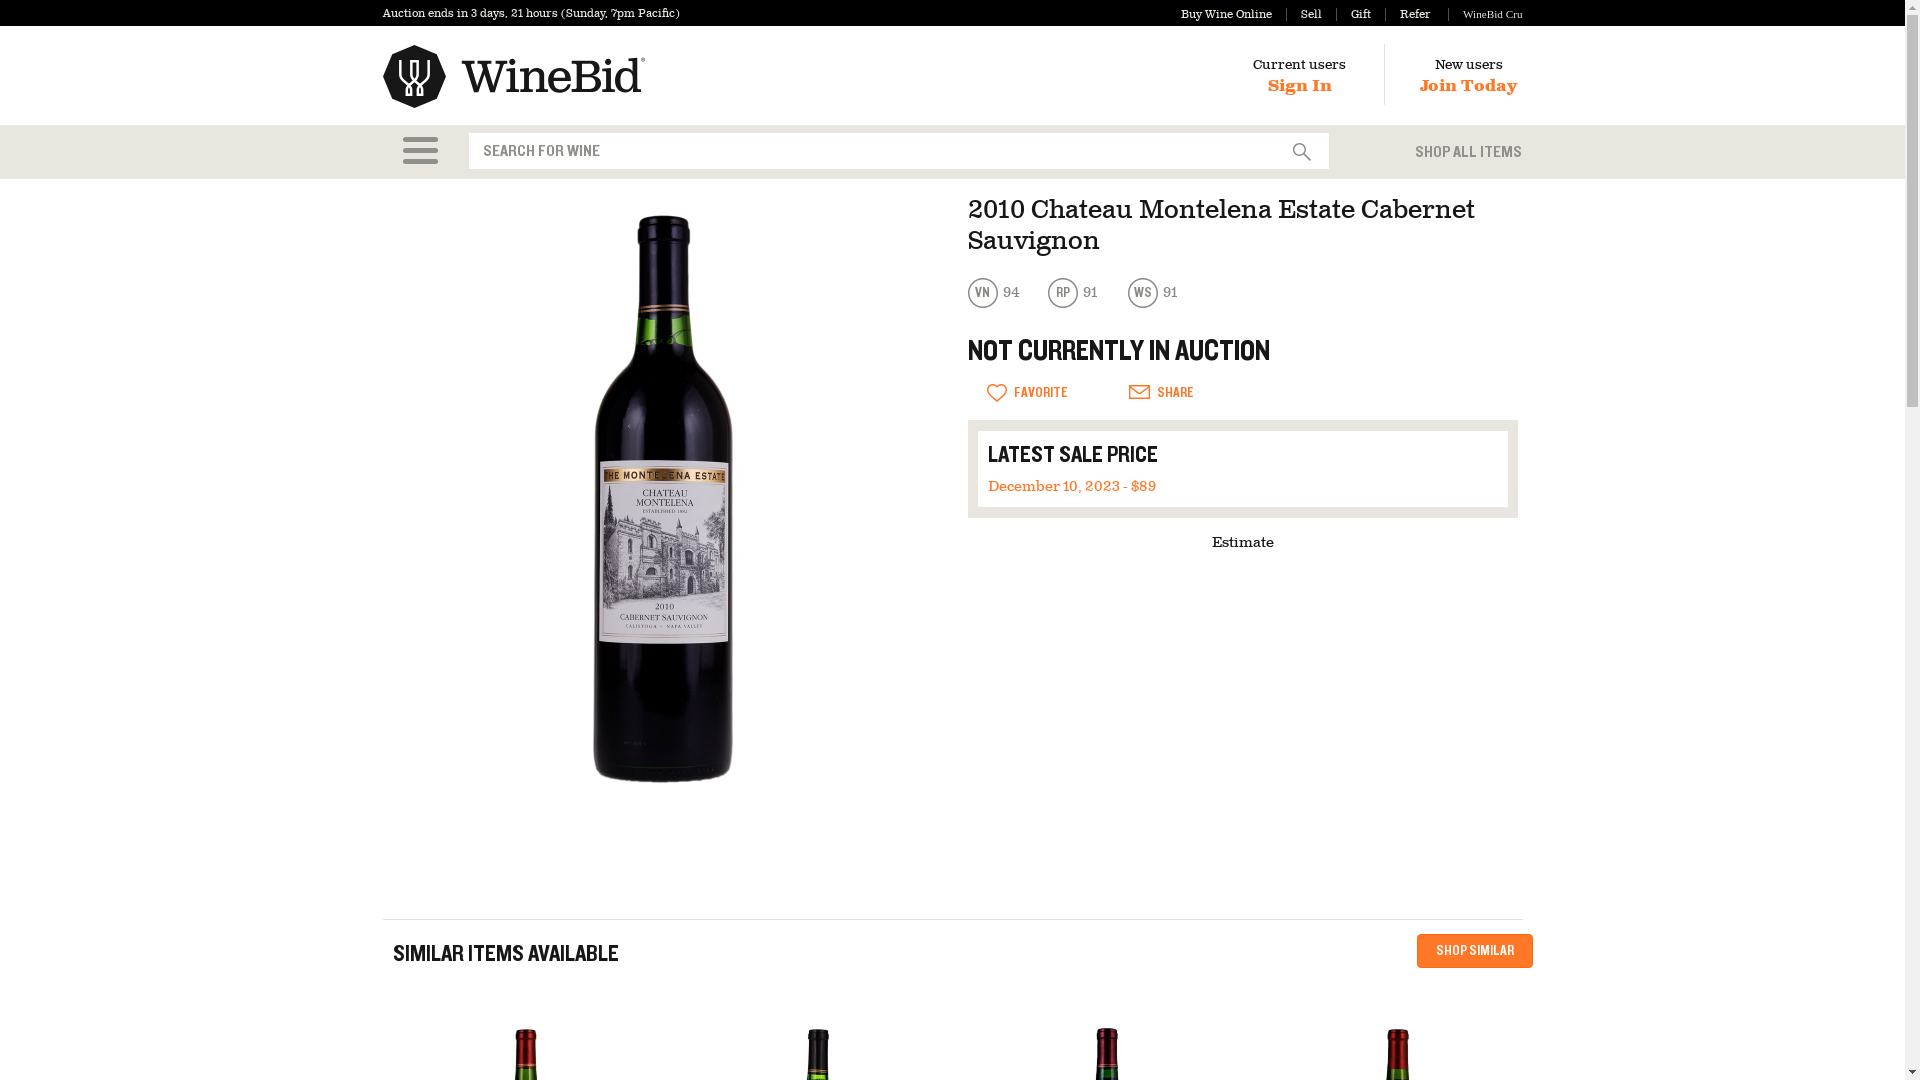 This screenshot has width=1920, height=1080. I want to click on Join Today, so click(1468, 86).